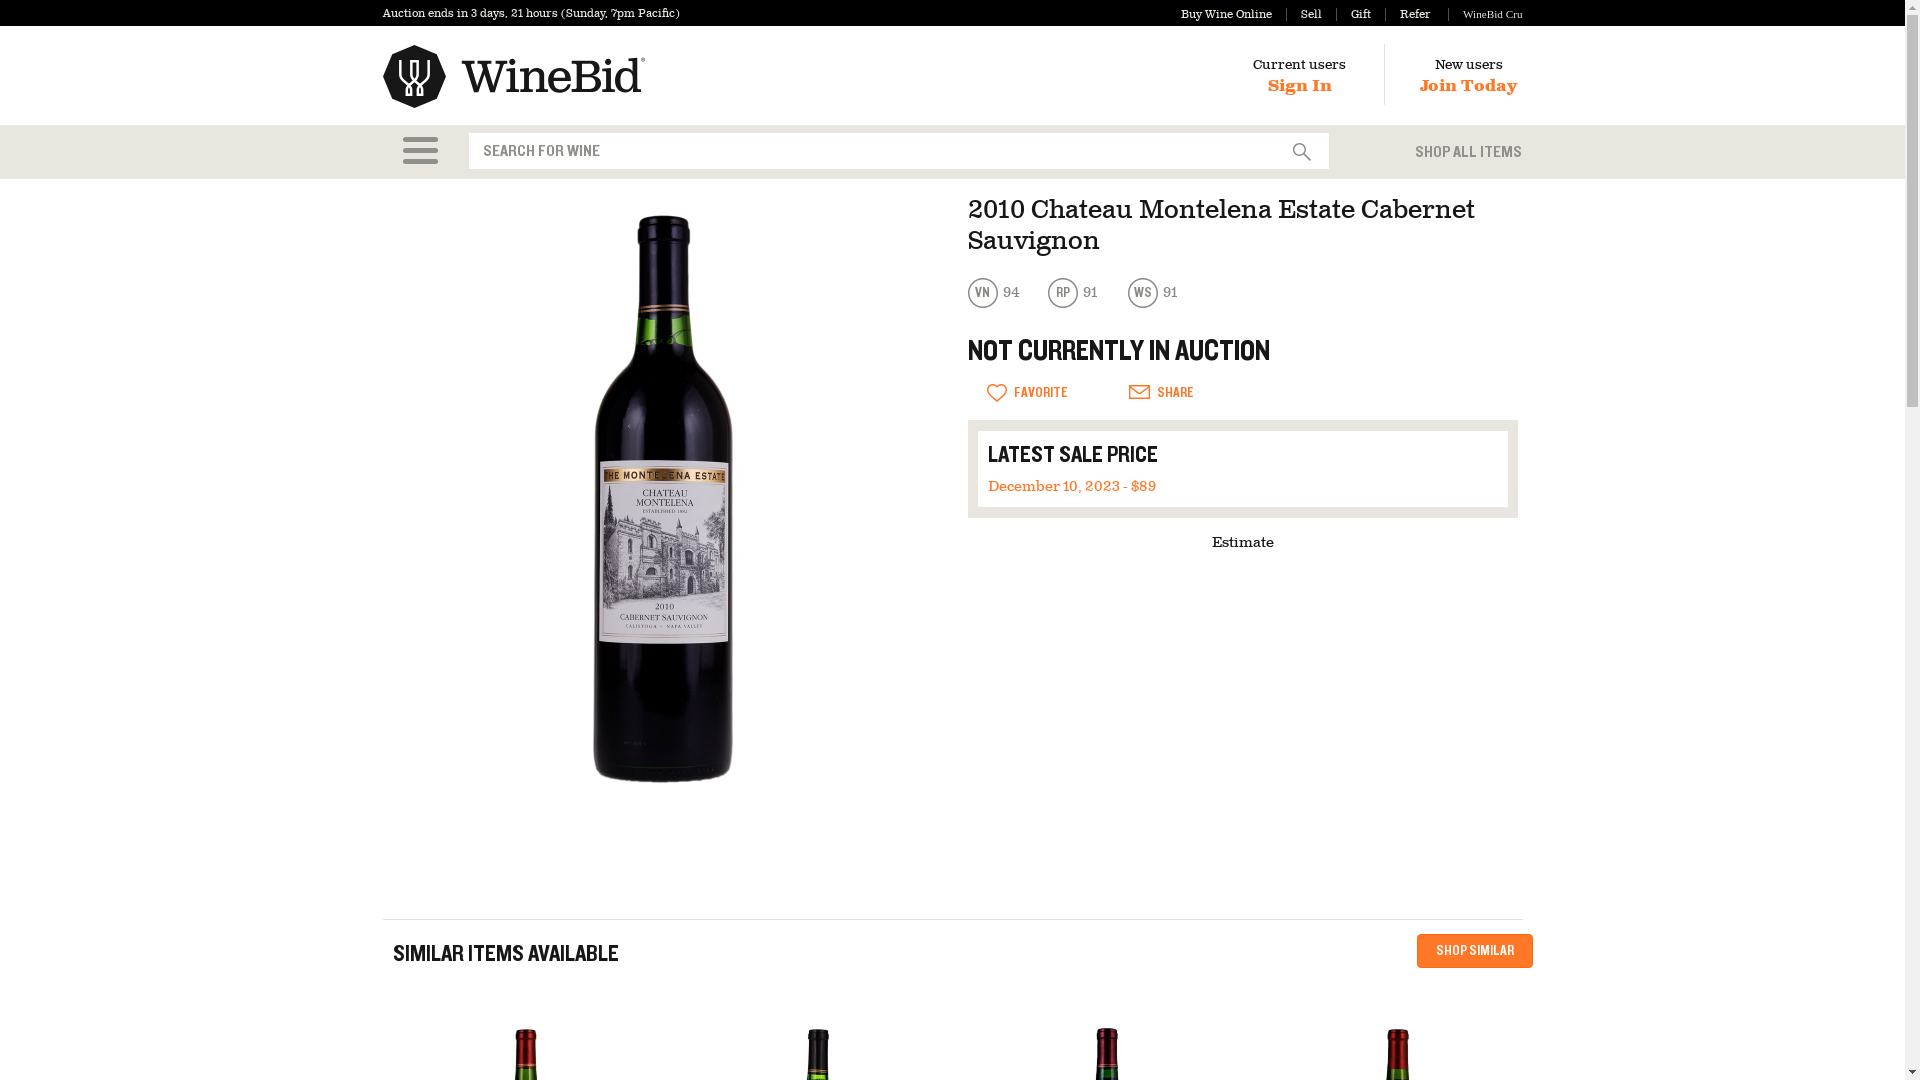 This screenshot has width=1920, height=1080. I want to click on Join Today, so click(1468, 86).